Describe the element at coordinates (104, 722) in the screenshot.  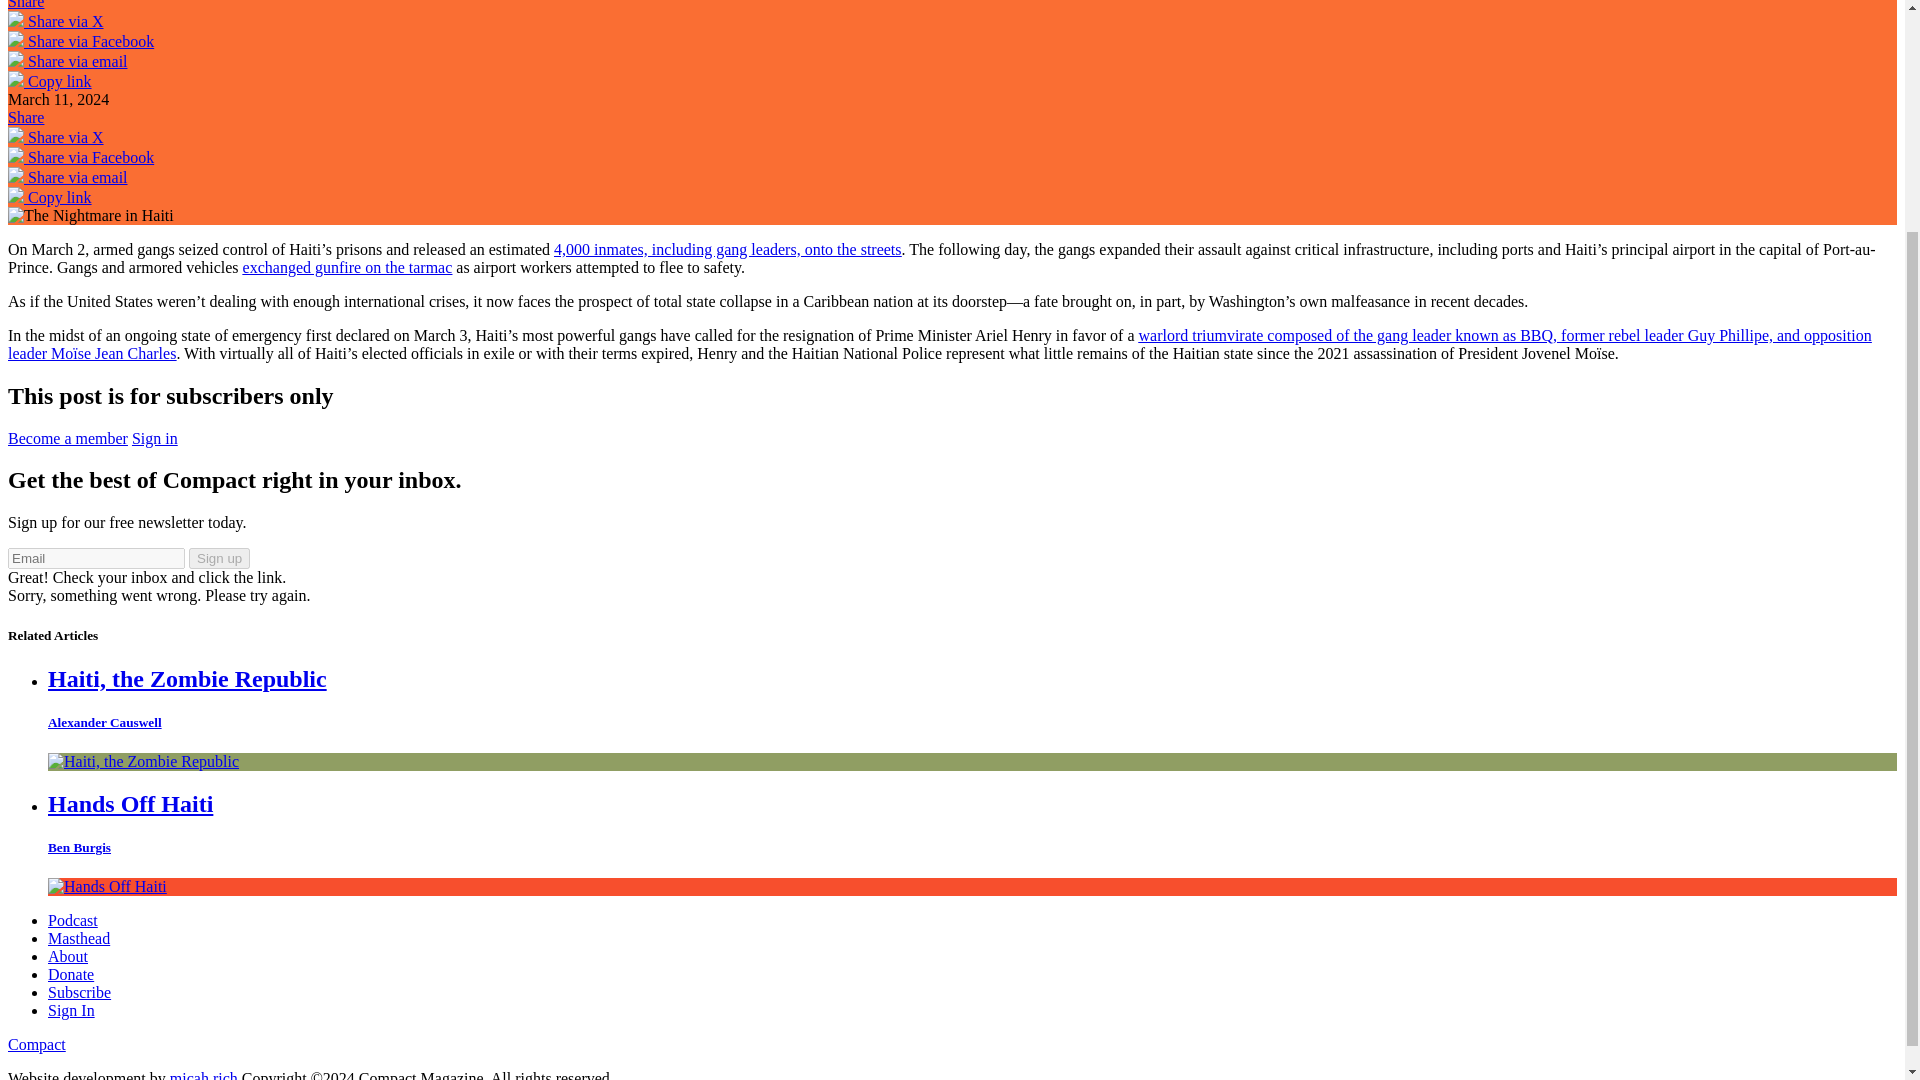
I see `Alexander Causwell` at that location.